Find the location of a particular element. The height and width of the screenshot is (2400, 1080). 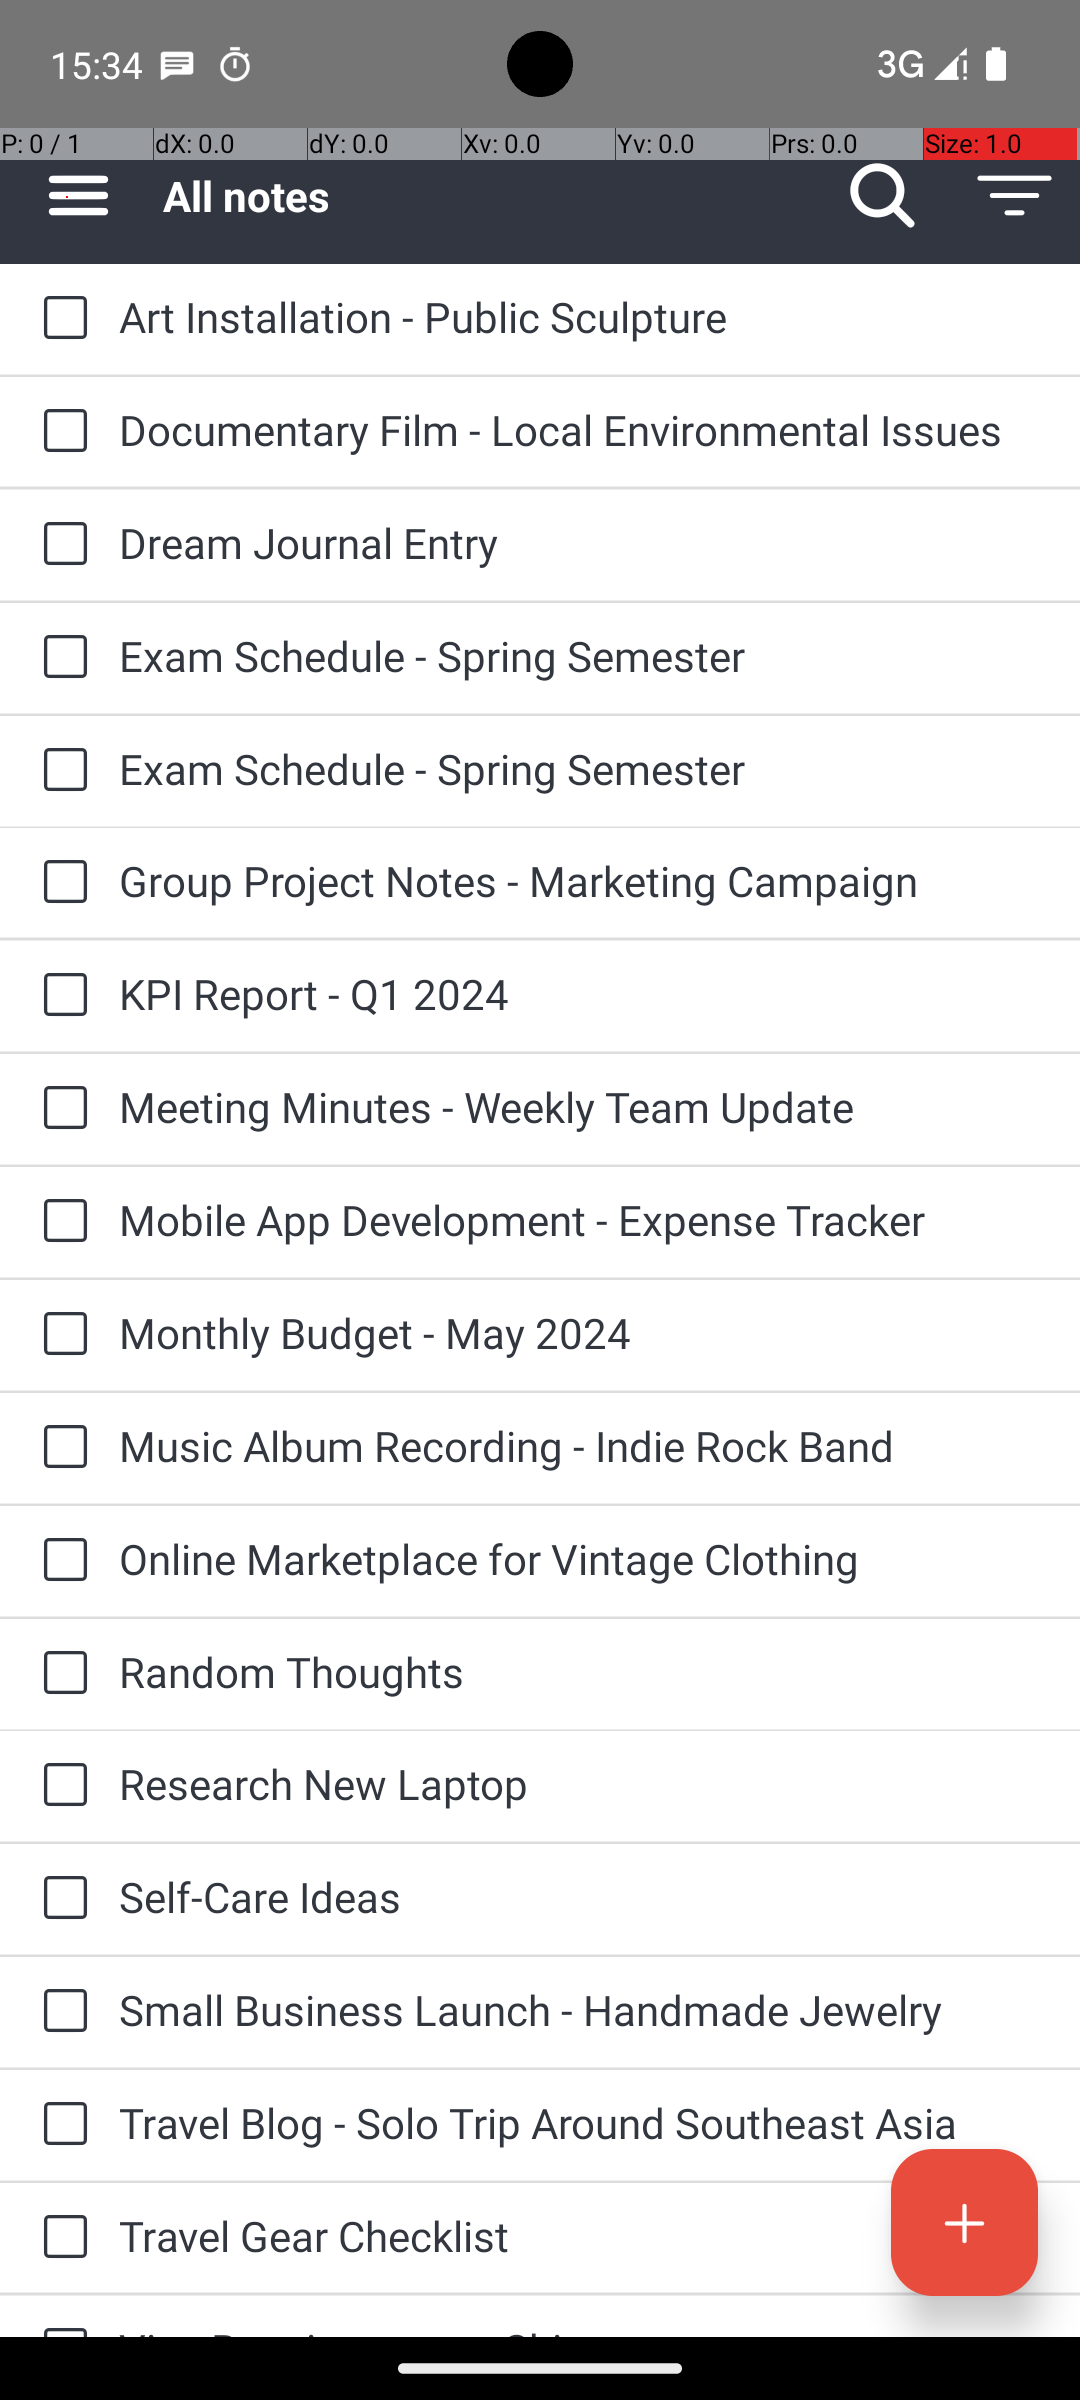

Exam Schedule - Spring Semester is located at coordinates (580, 655).